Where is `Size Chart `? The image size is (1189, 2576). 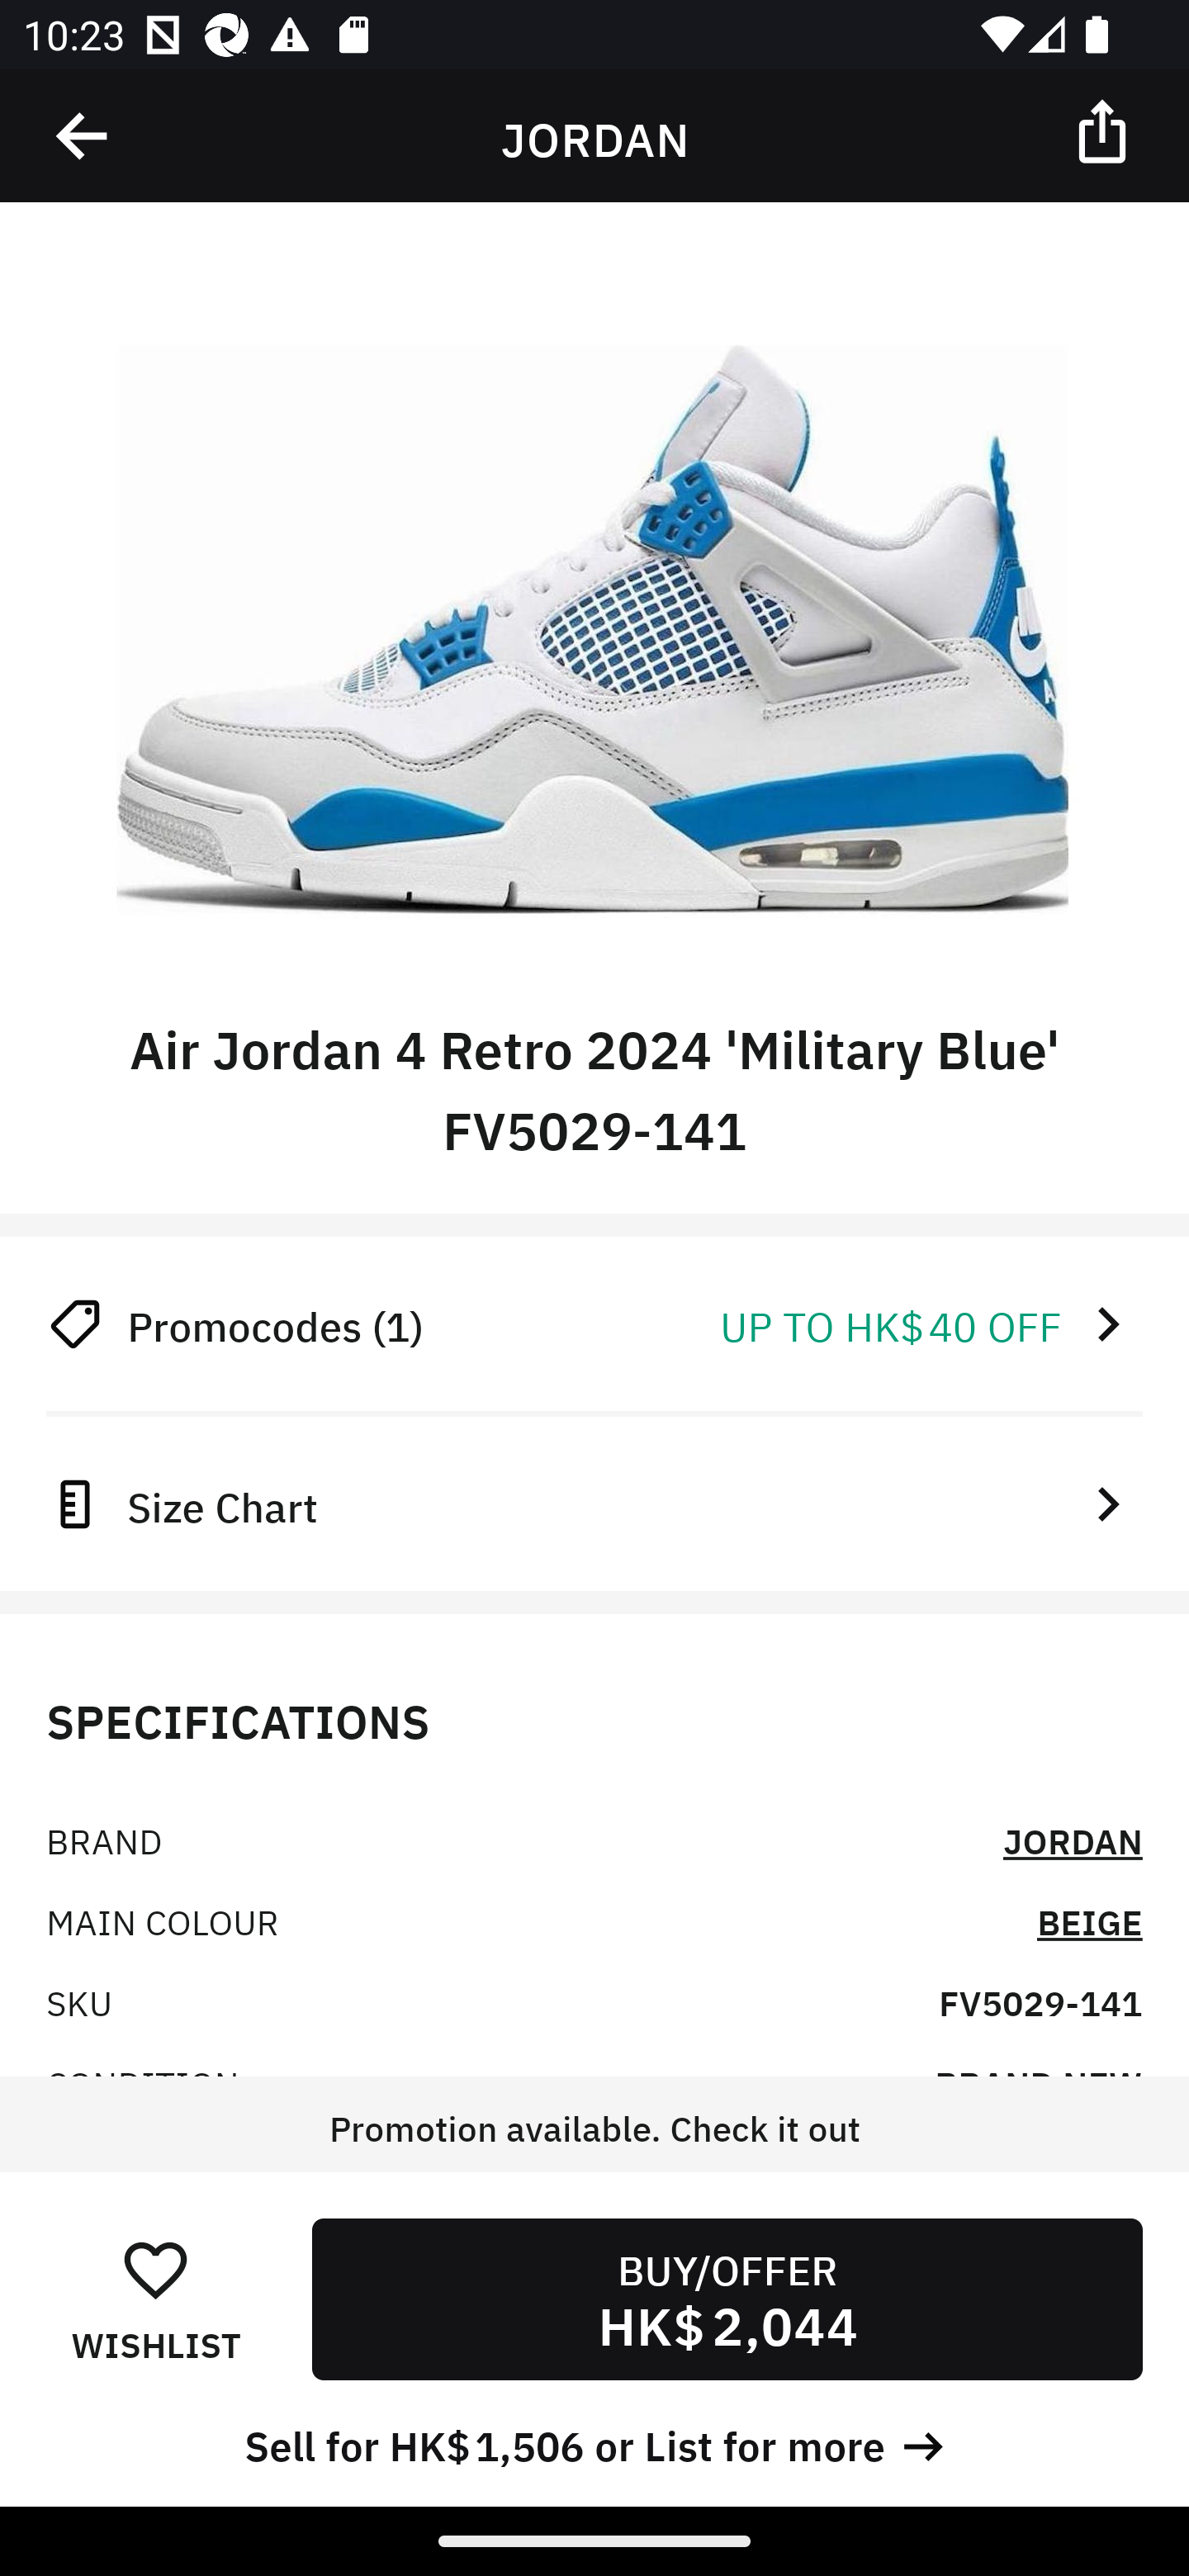 Size Chart  is located at coordinates (594, 1503).